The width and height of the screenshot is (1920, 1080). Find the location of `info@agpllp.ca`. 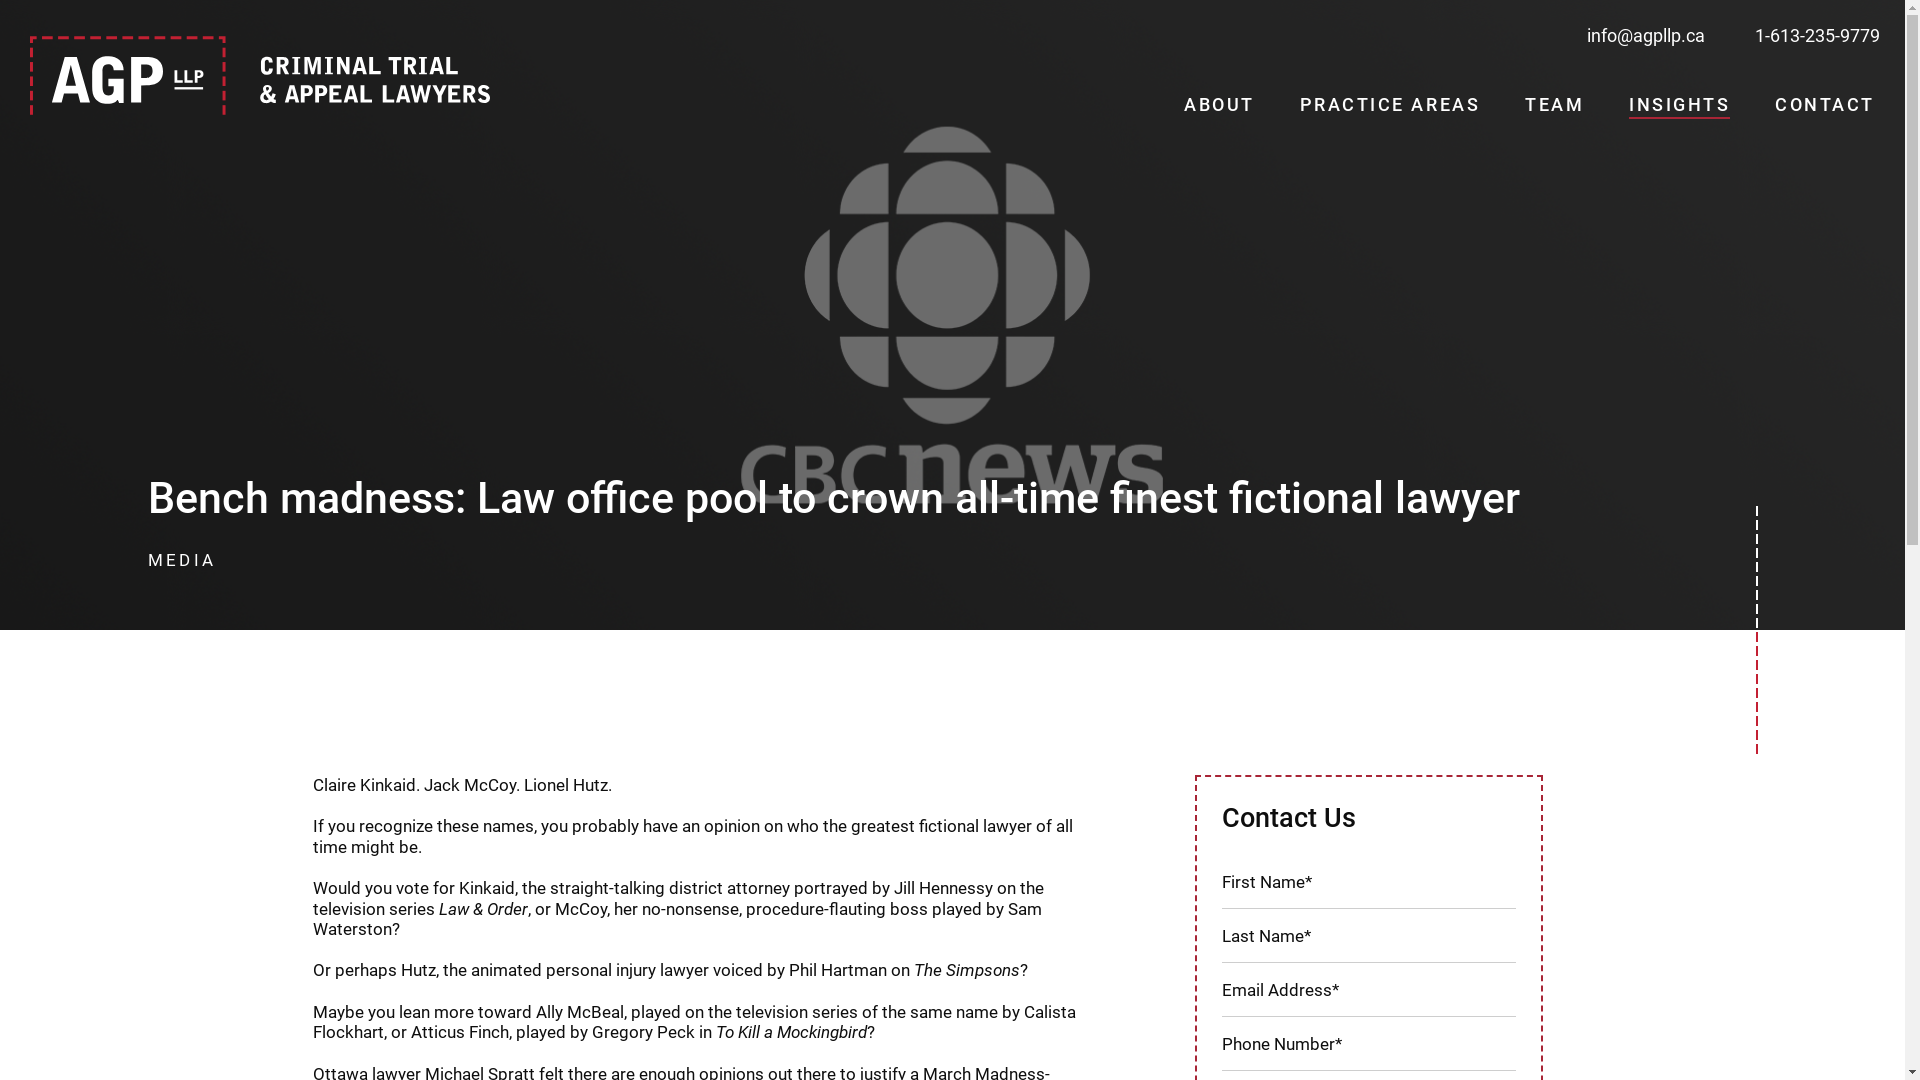

info@agpllp.ca is located at coordinates (1646, 36).